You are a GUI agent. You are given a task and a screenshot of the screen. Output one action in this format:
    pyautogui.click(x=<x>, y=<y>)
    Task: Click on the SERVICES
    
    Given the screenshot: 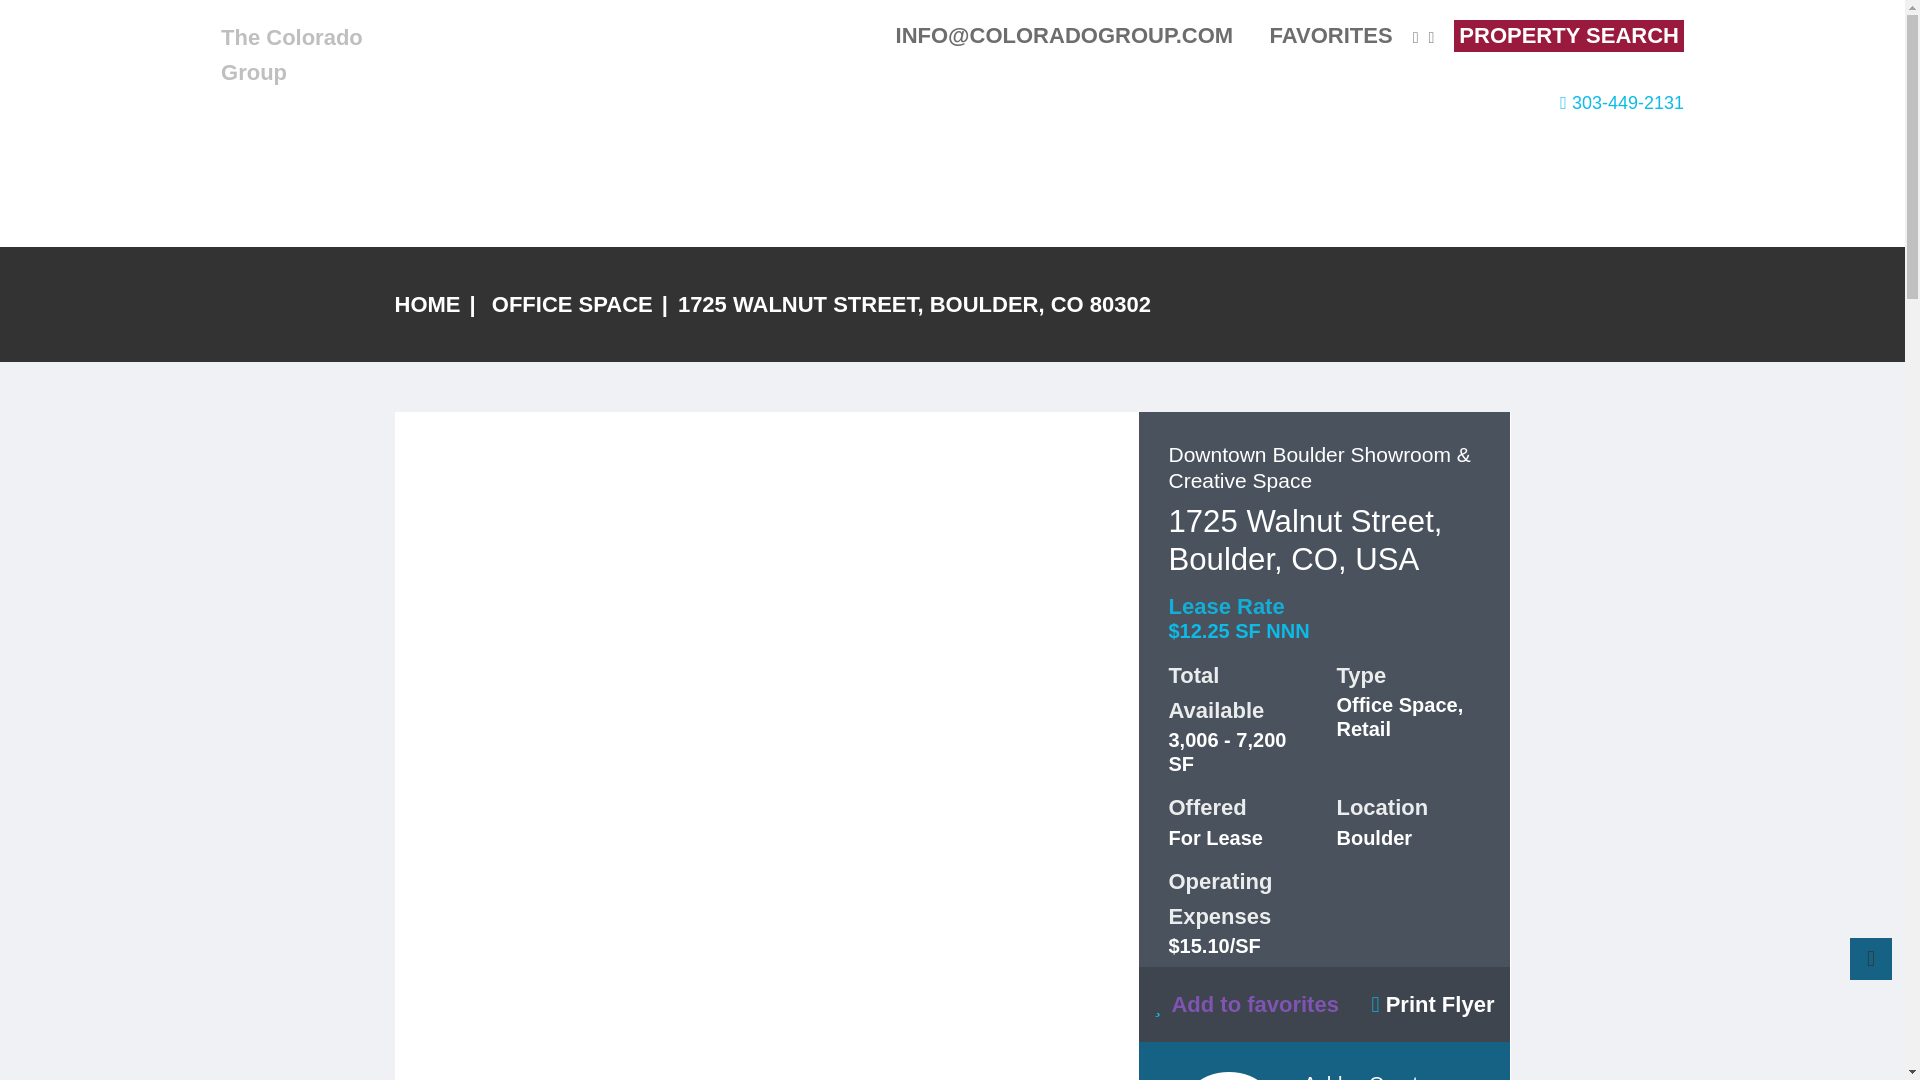 What is the action you would take?
    pyautogui.click(x=1374, y=103)
    